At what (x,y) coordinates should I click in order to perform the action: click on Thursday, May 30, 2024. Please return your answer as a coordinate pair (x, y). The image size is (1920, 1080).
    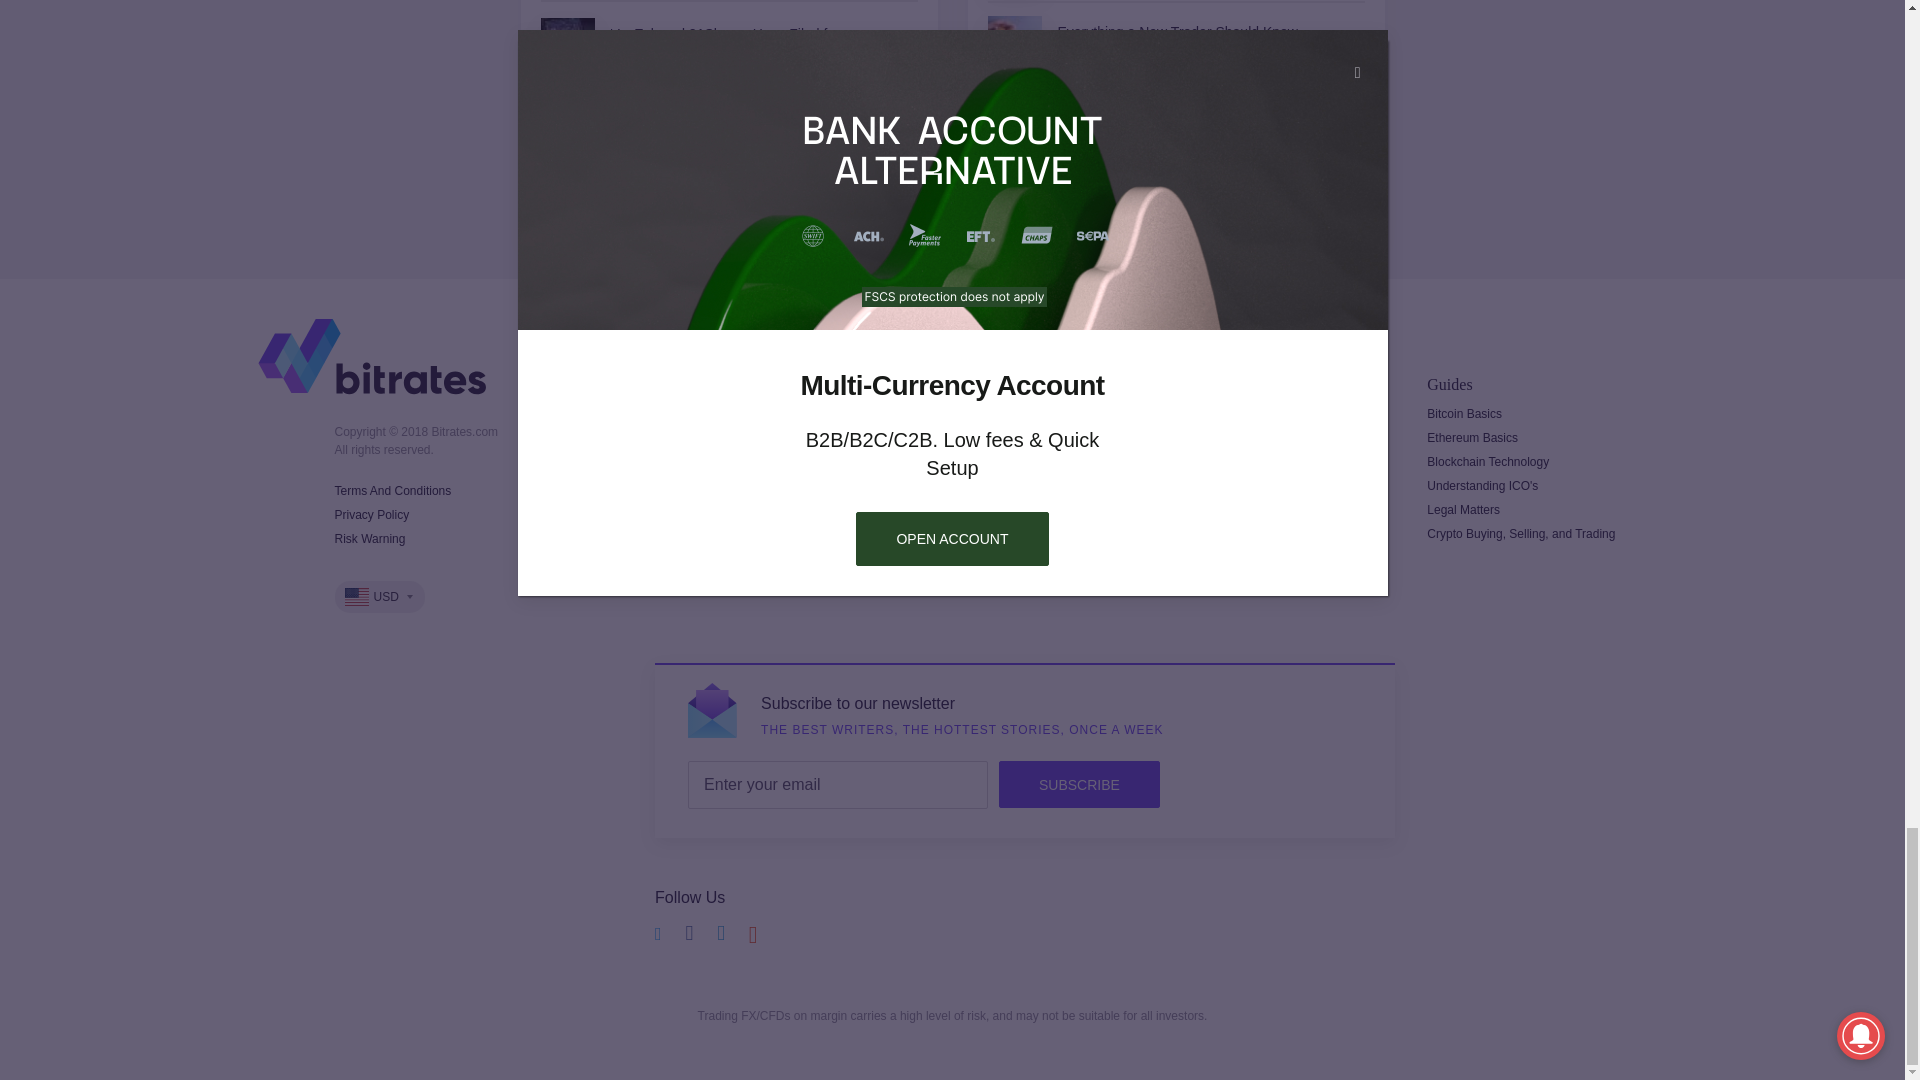
    Looking at the image, I should click on (900, 199).